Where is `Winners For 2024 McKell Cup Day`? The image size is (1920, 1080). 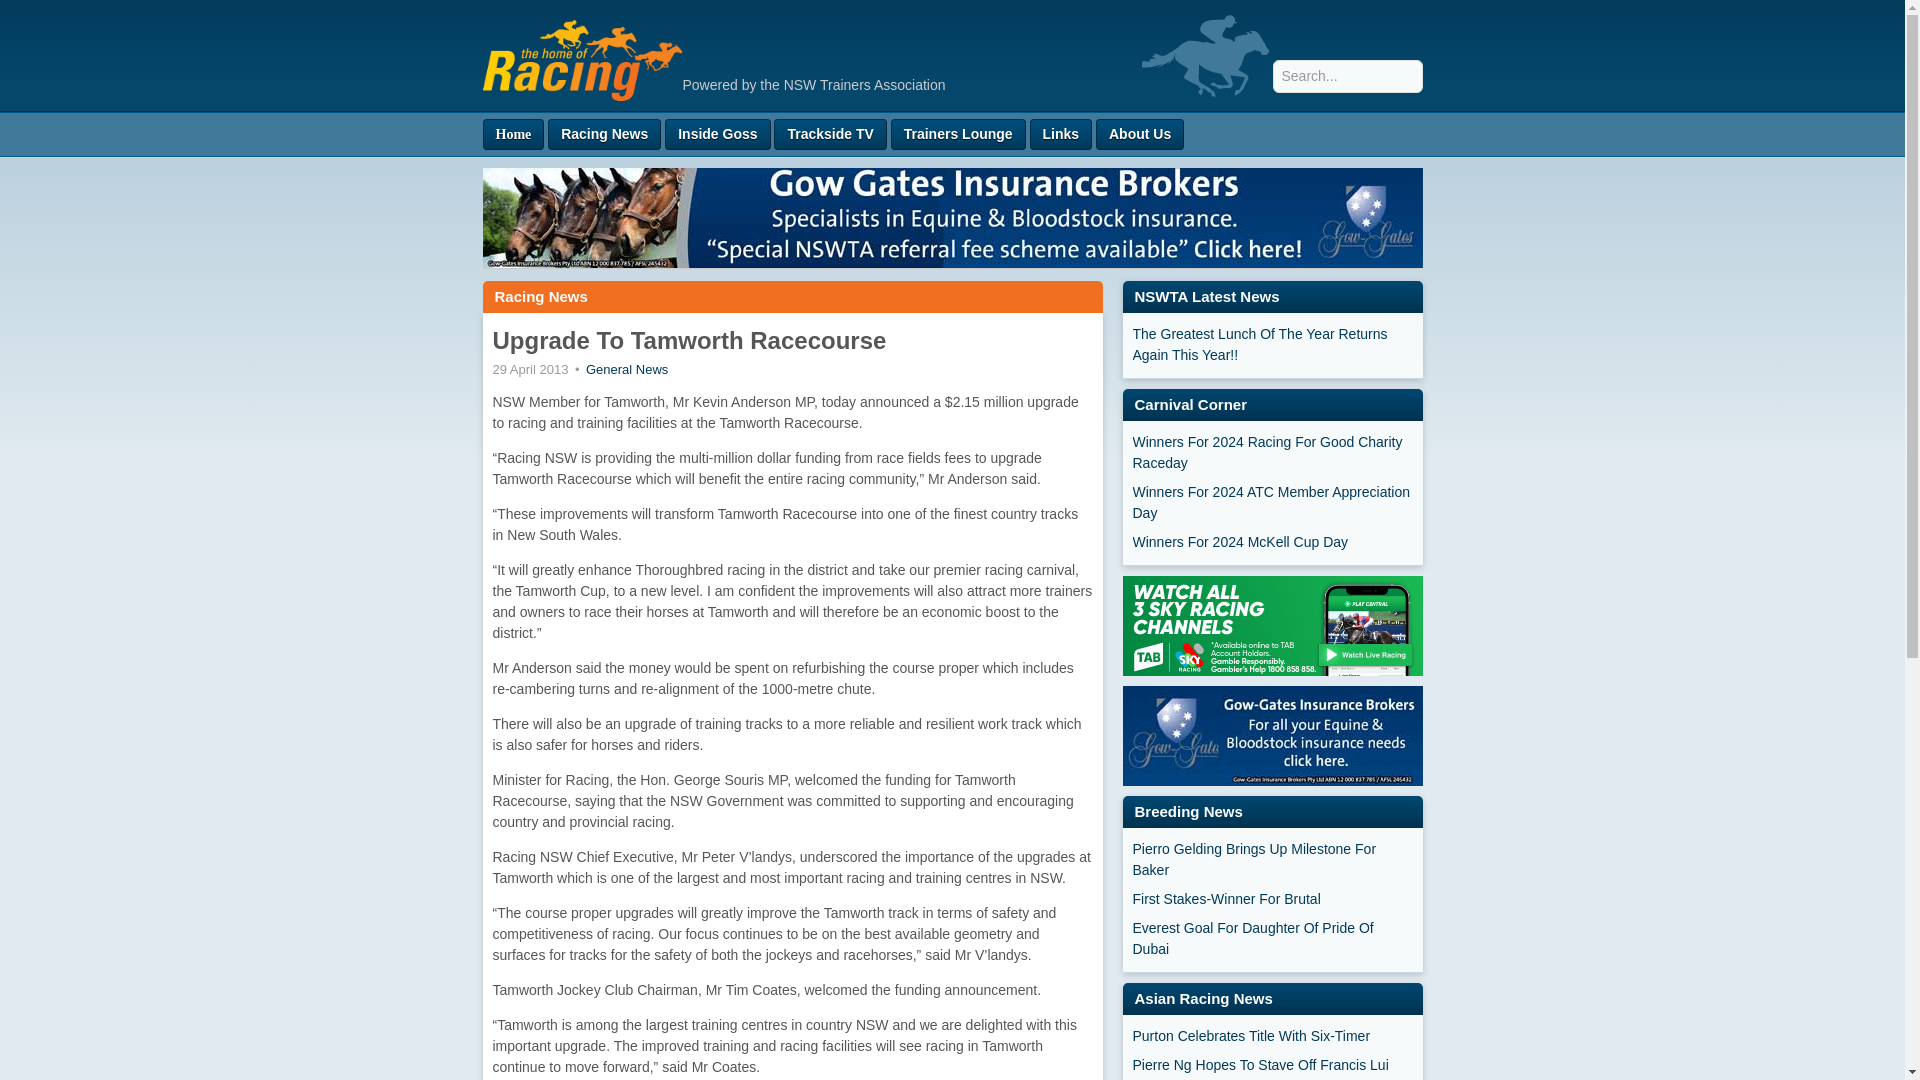
Winners For 2024 McKell Cup Day is located at coordinates (1272, 542).